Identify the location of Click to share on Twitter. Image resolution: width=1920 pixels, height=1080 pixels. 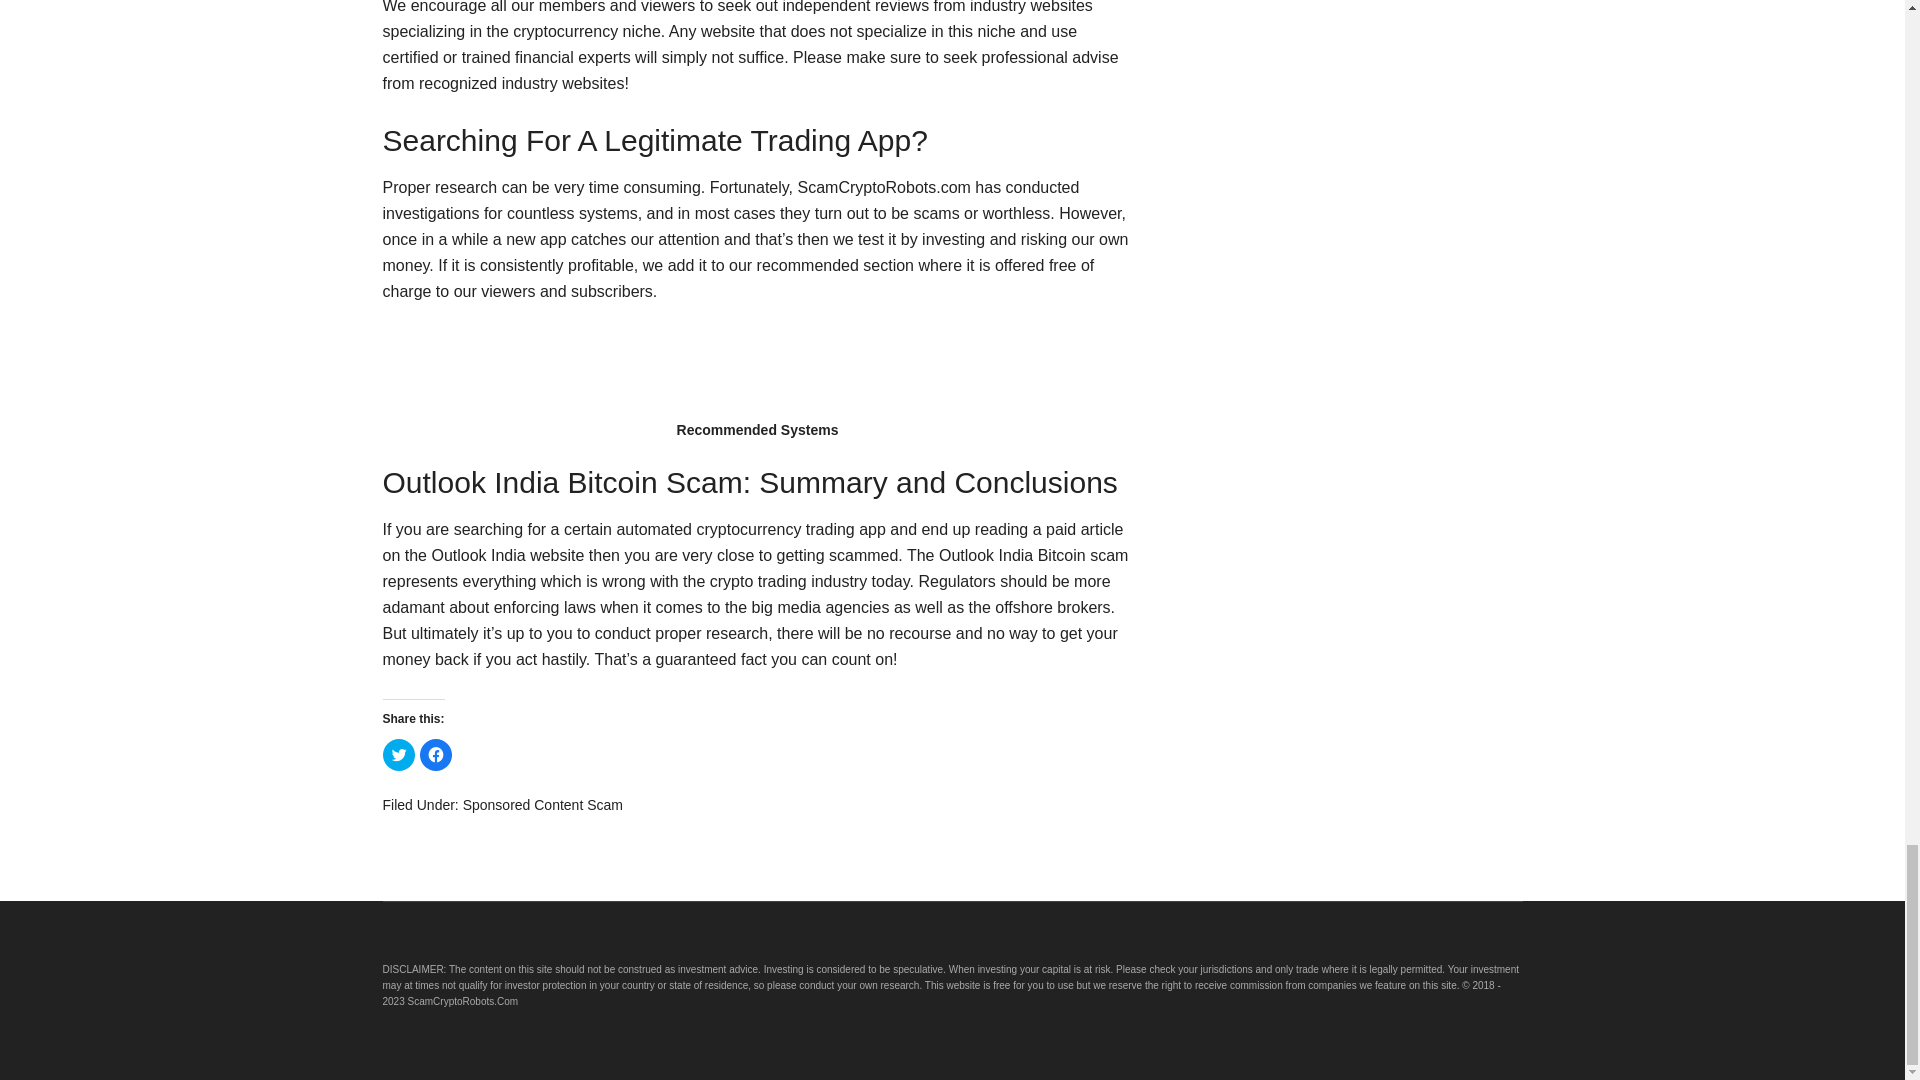
(398, 754).